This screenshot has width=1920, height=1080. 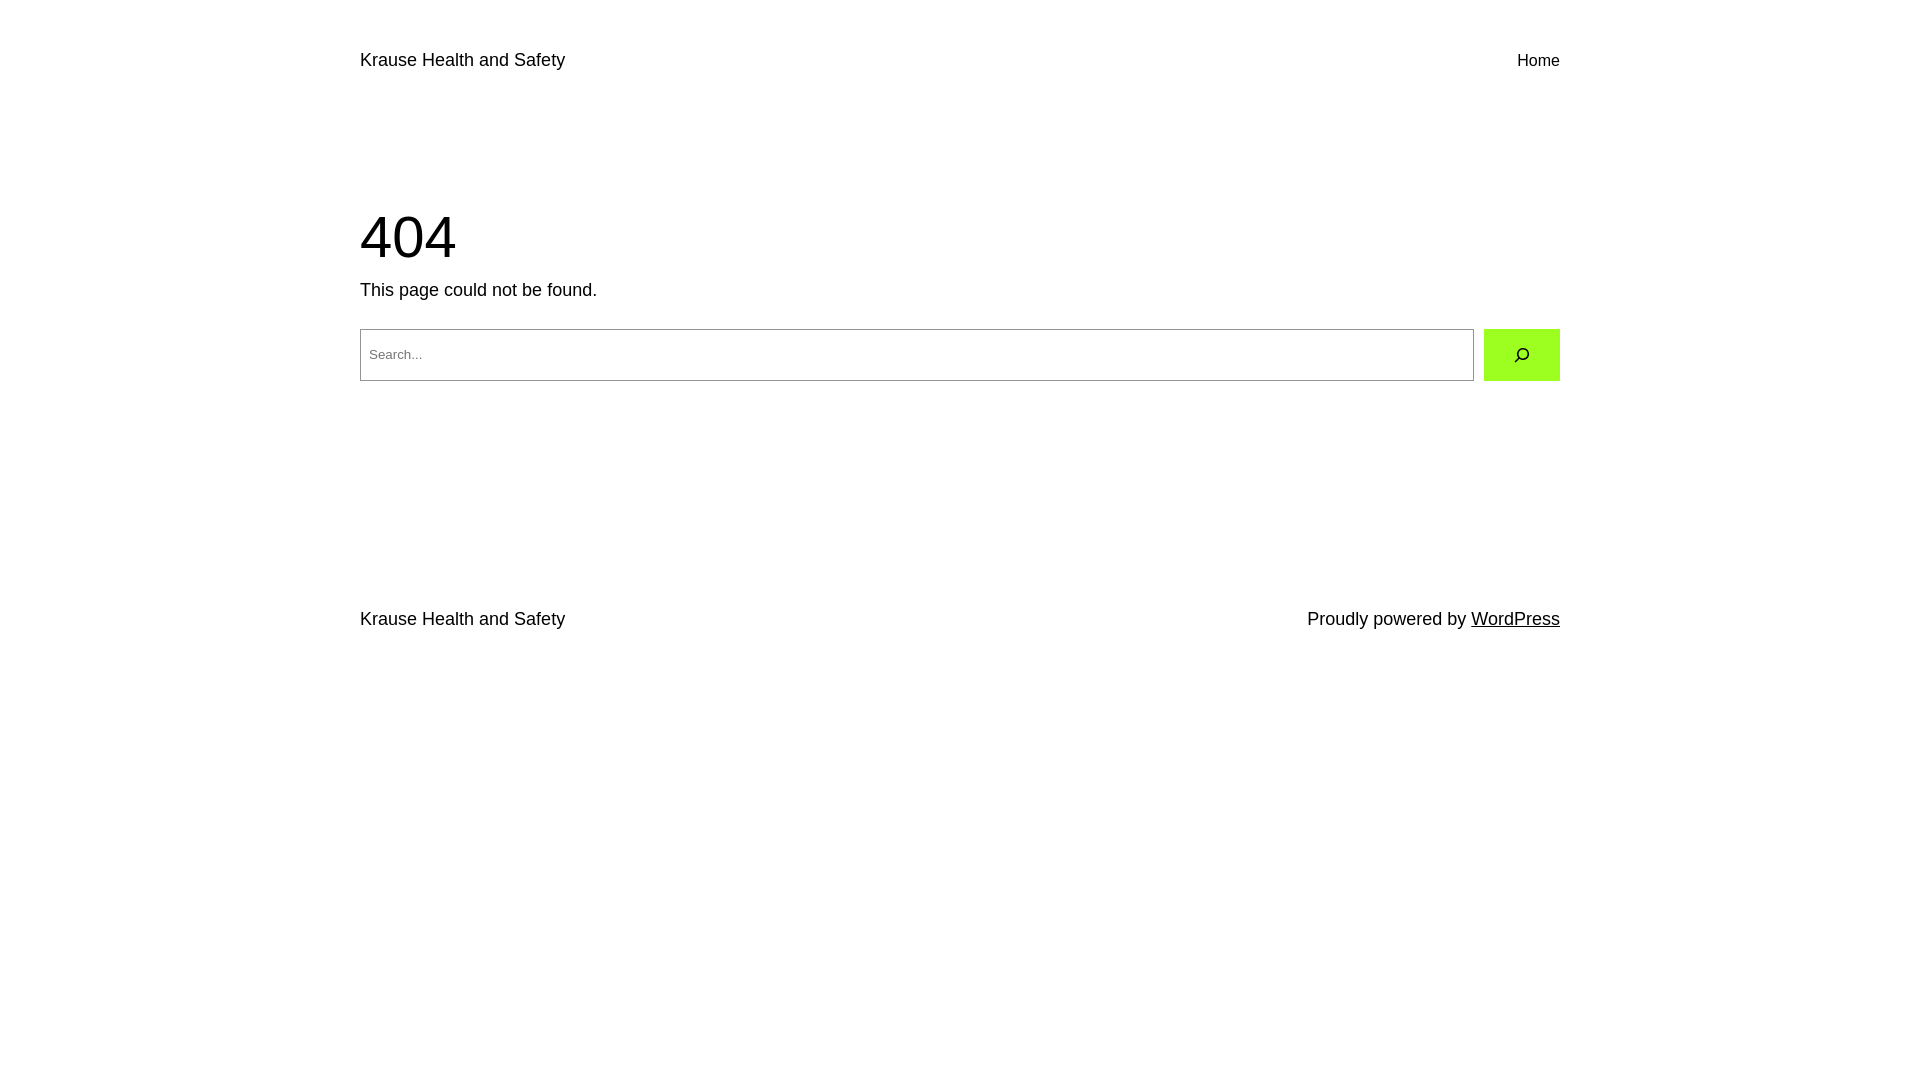 I want to click on Krause Health and Safety, so click(x=462, y=619).